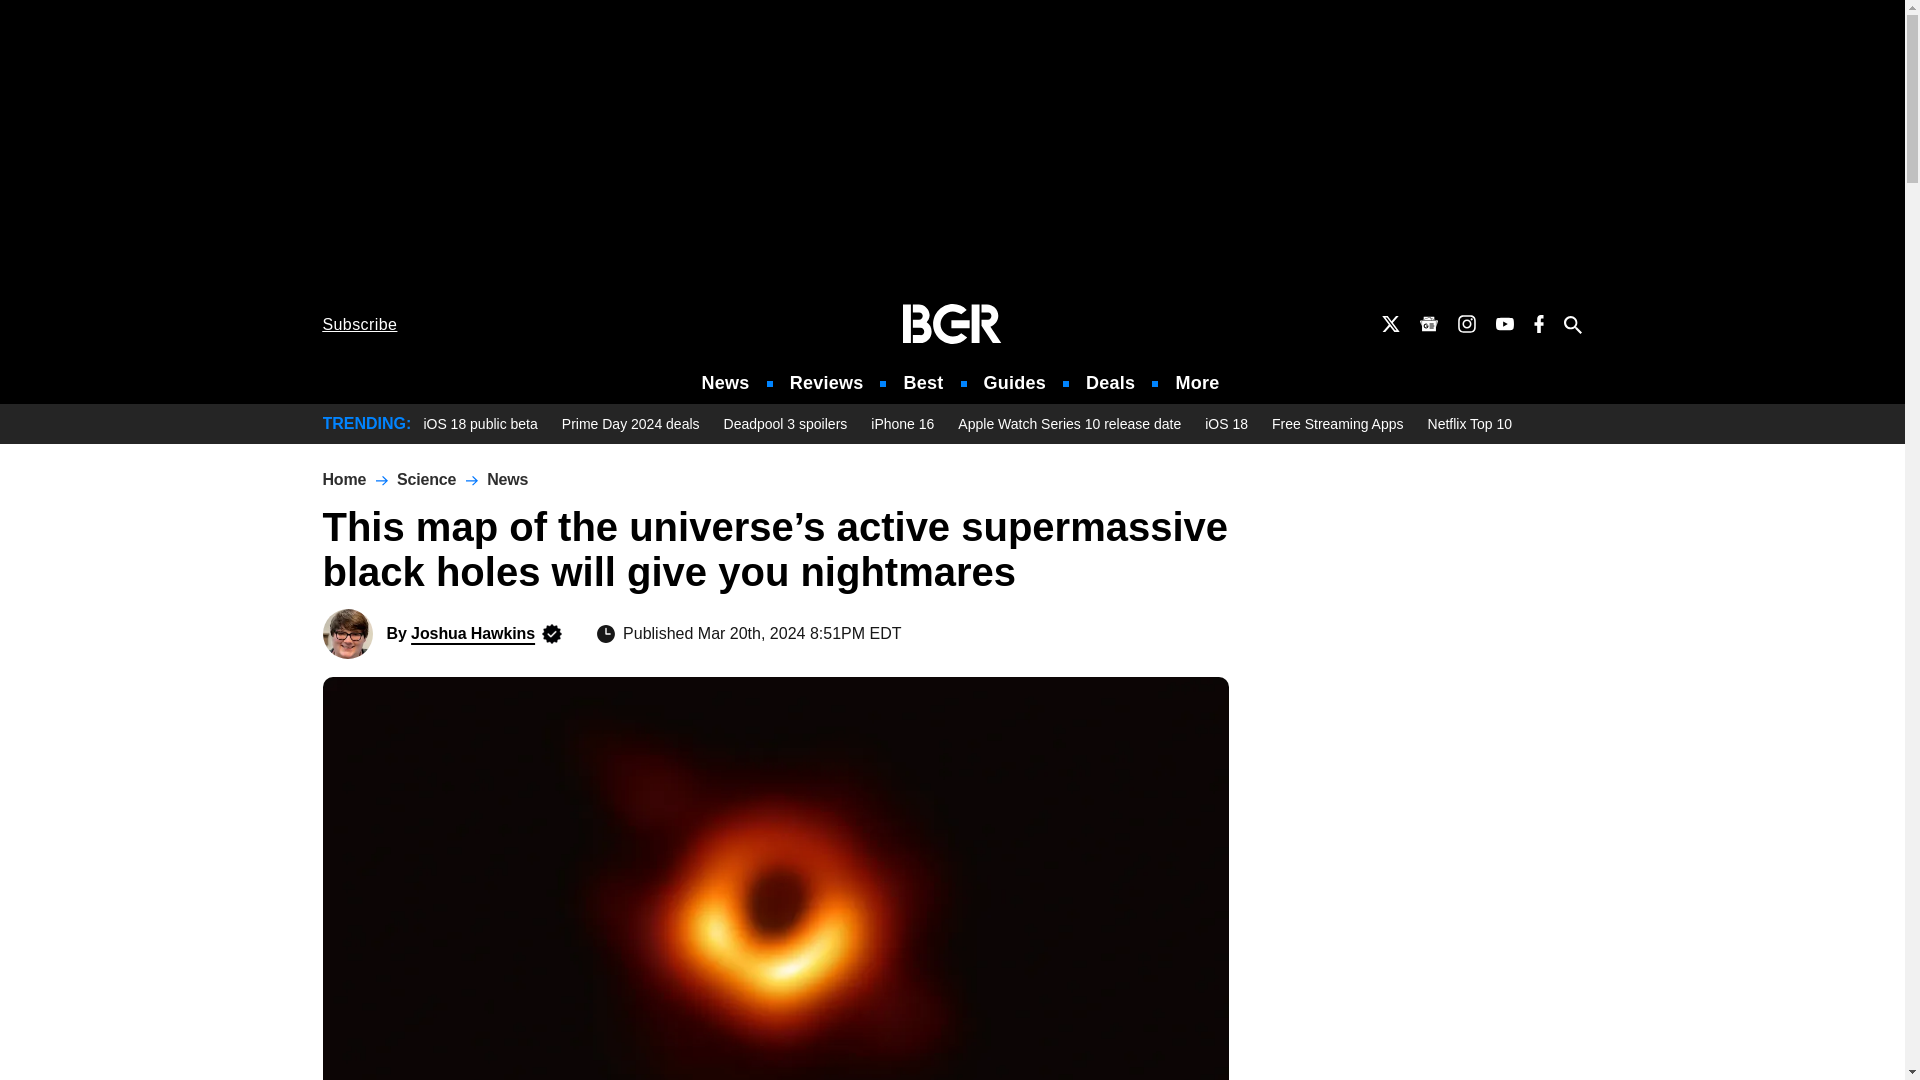  I want to click on Subscribe, so click(360, 324).